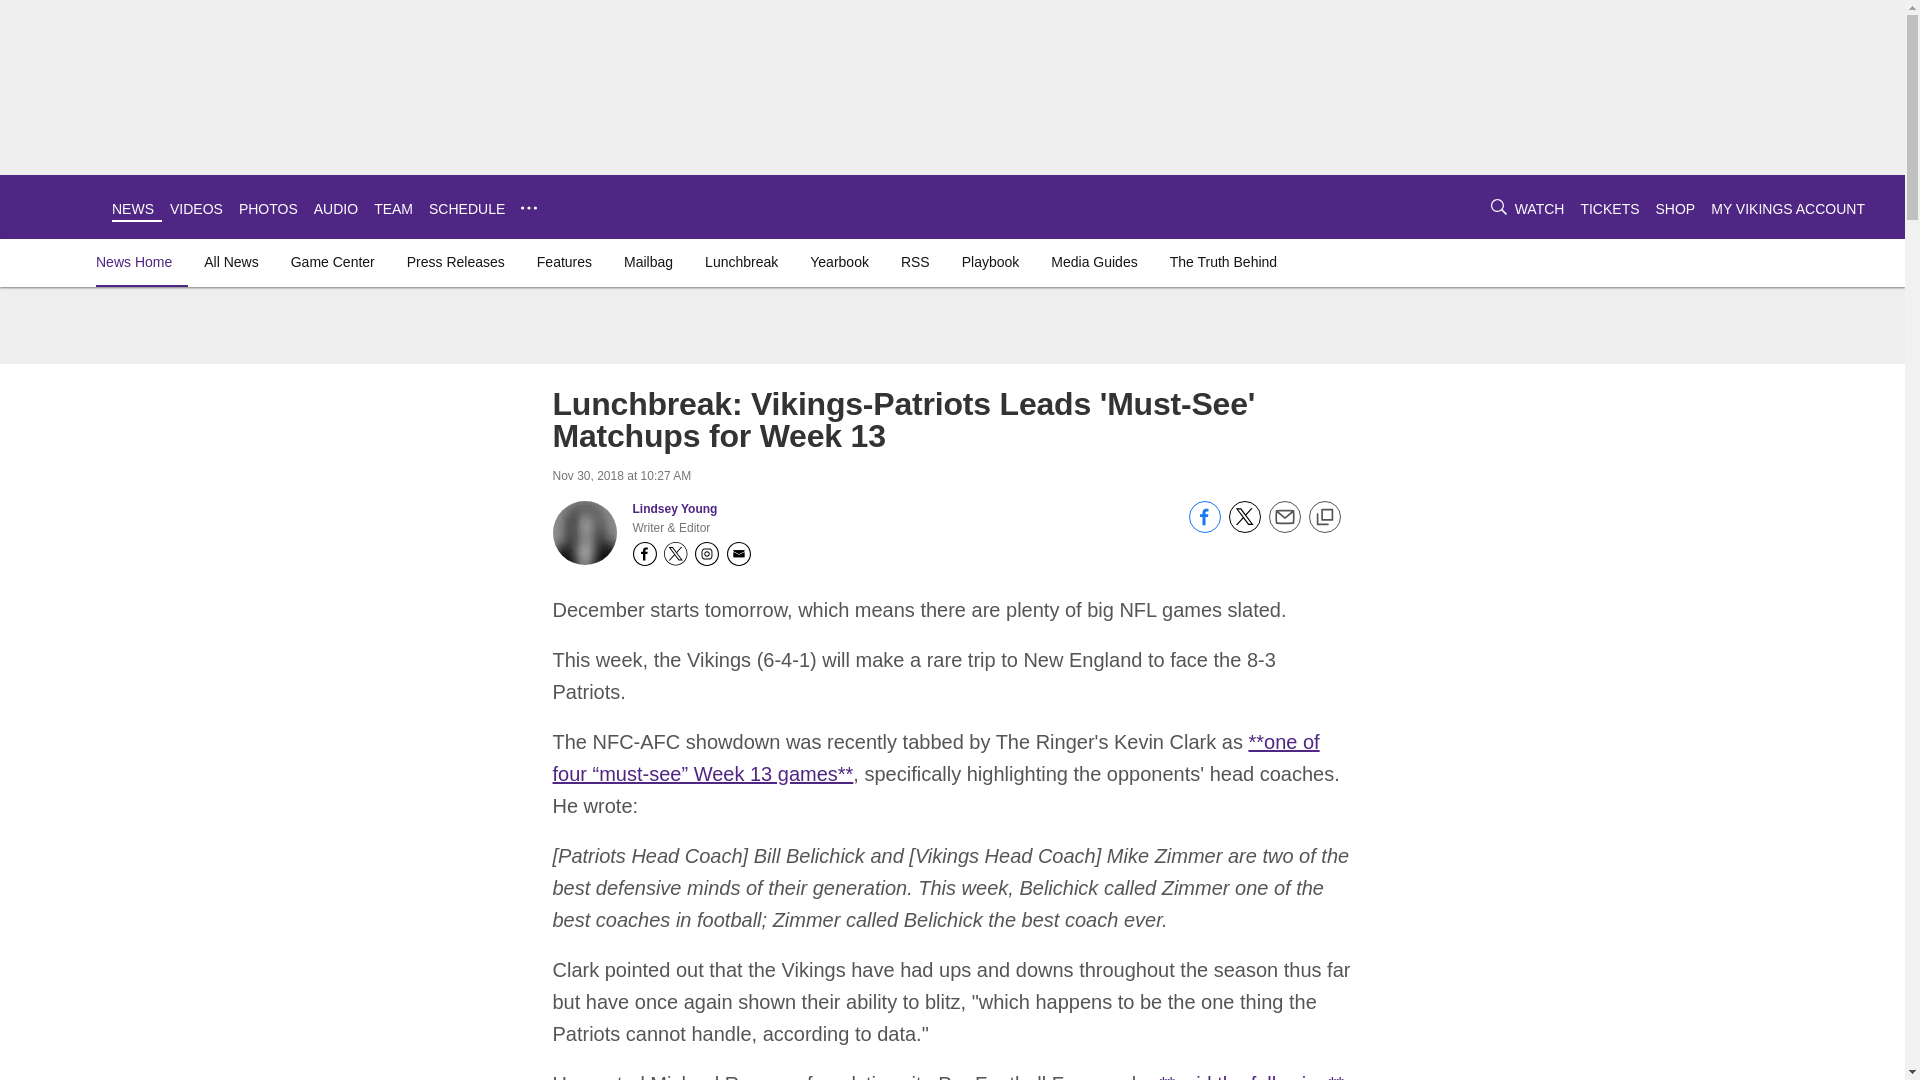  I want to click on TICKETS, so click(1610, 208).